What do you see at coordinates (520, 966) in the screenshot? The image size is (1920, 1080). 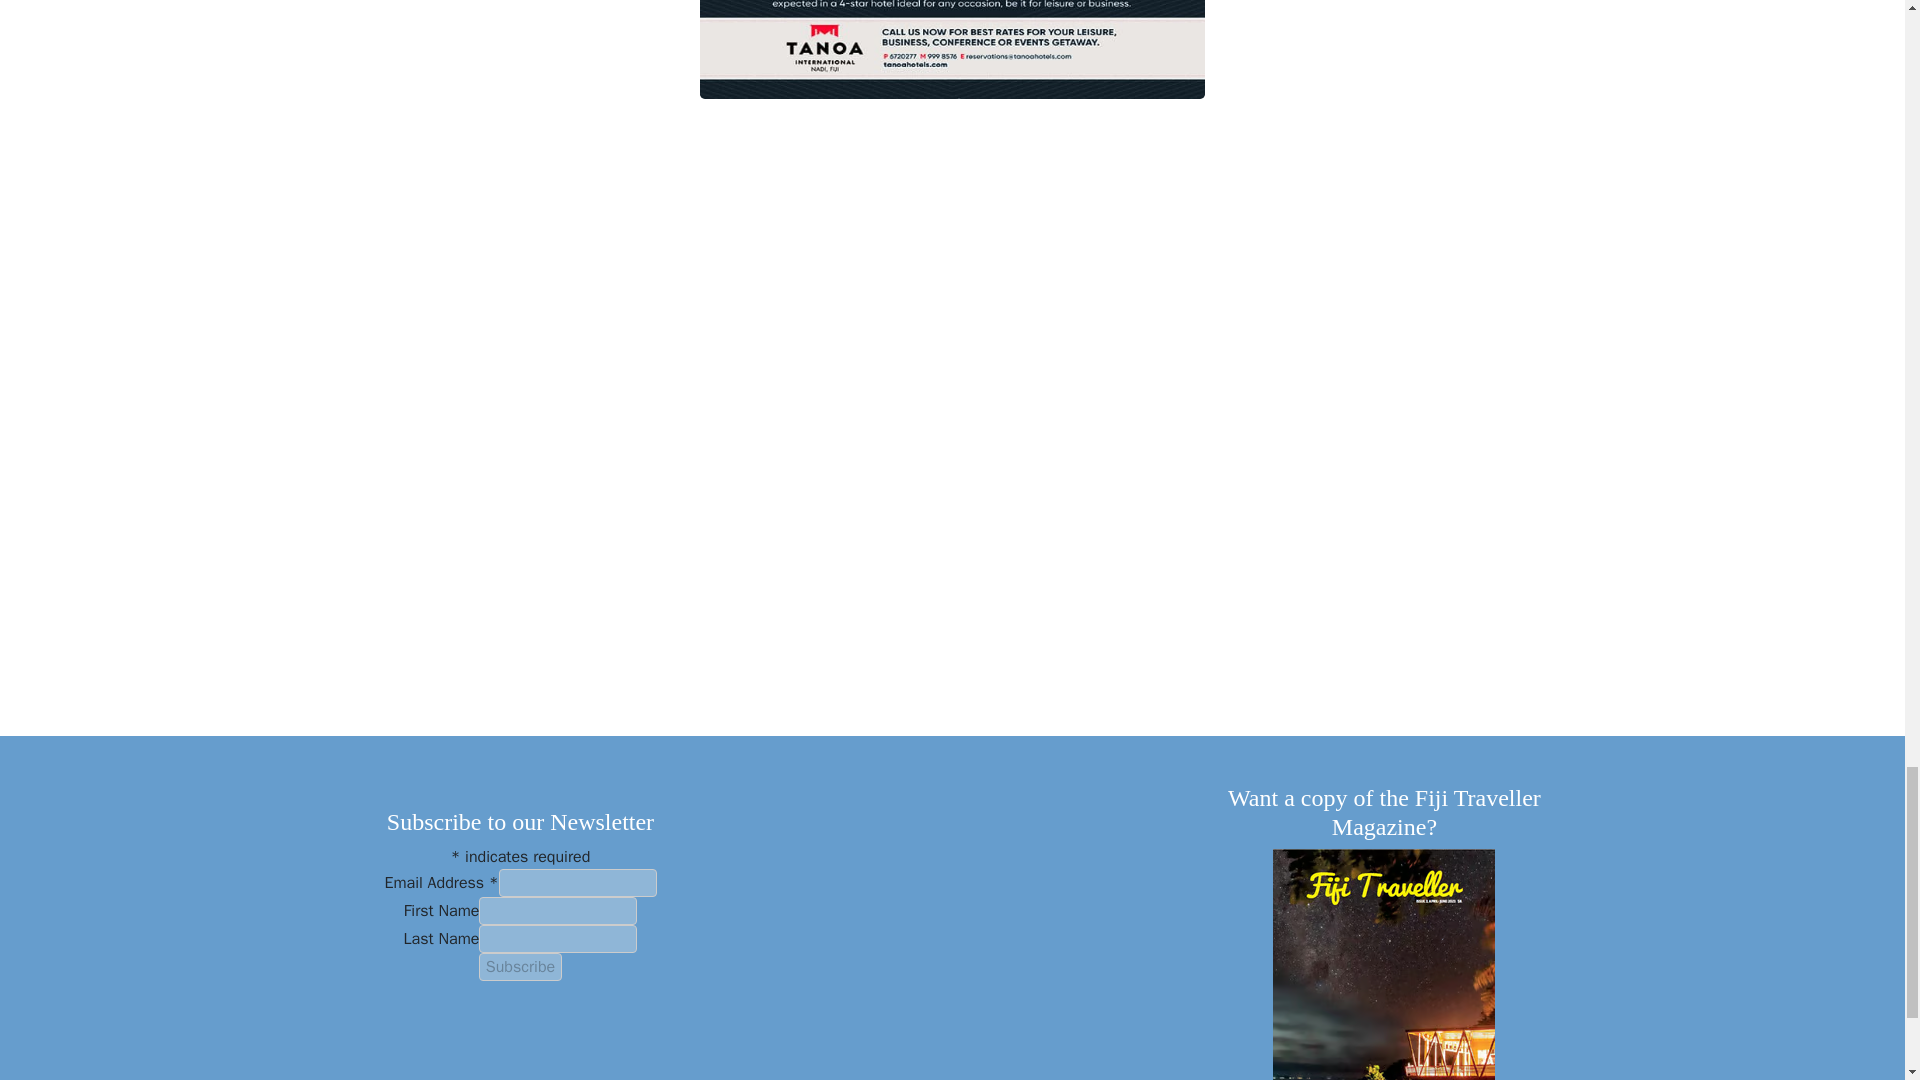 I see `Subscribe` at bounding box center [520, 966].